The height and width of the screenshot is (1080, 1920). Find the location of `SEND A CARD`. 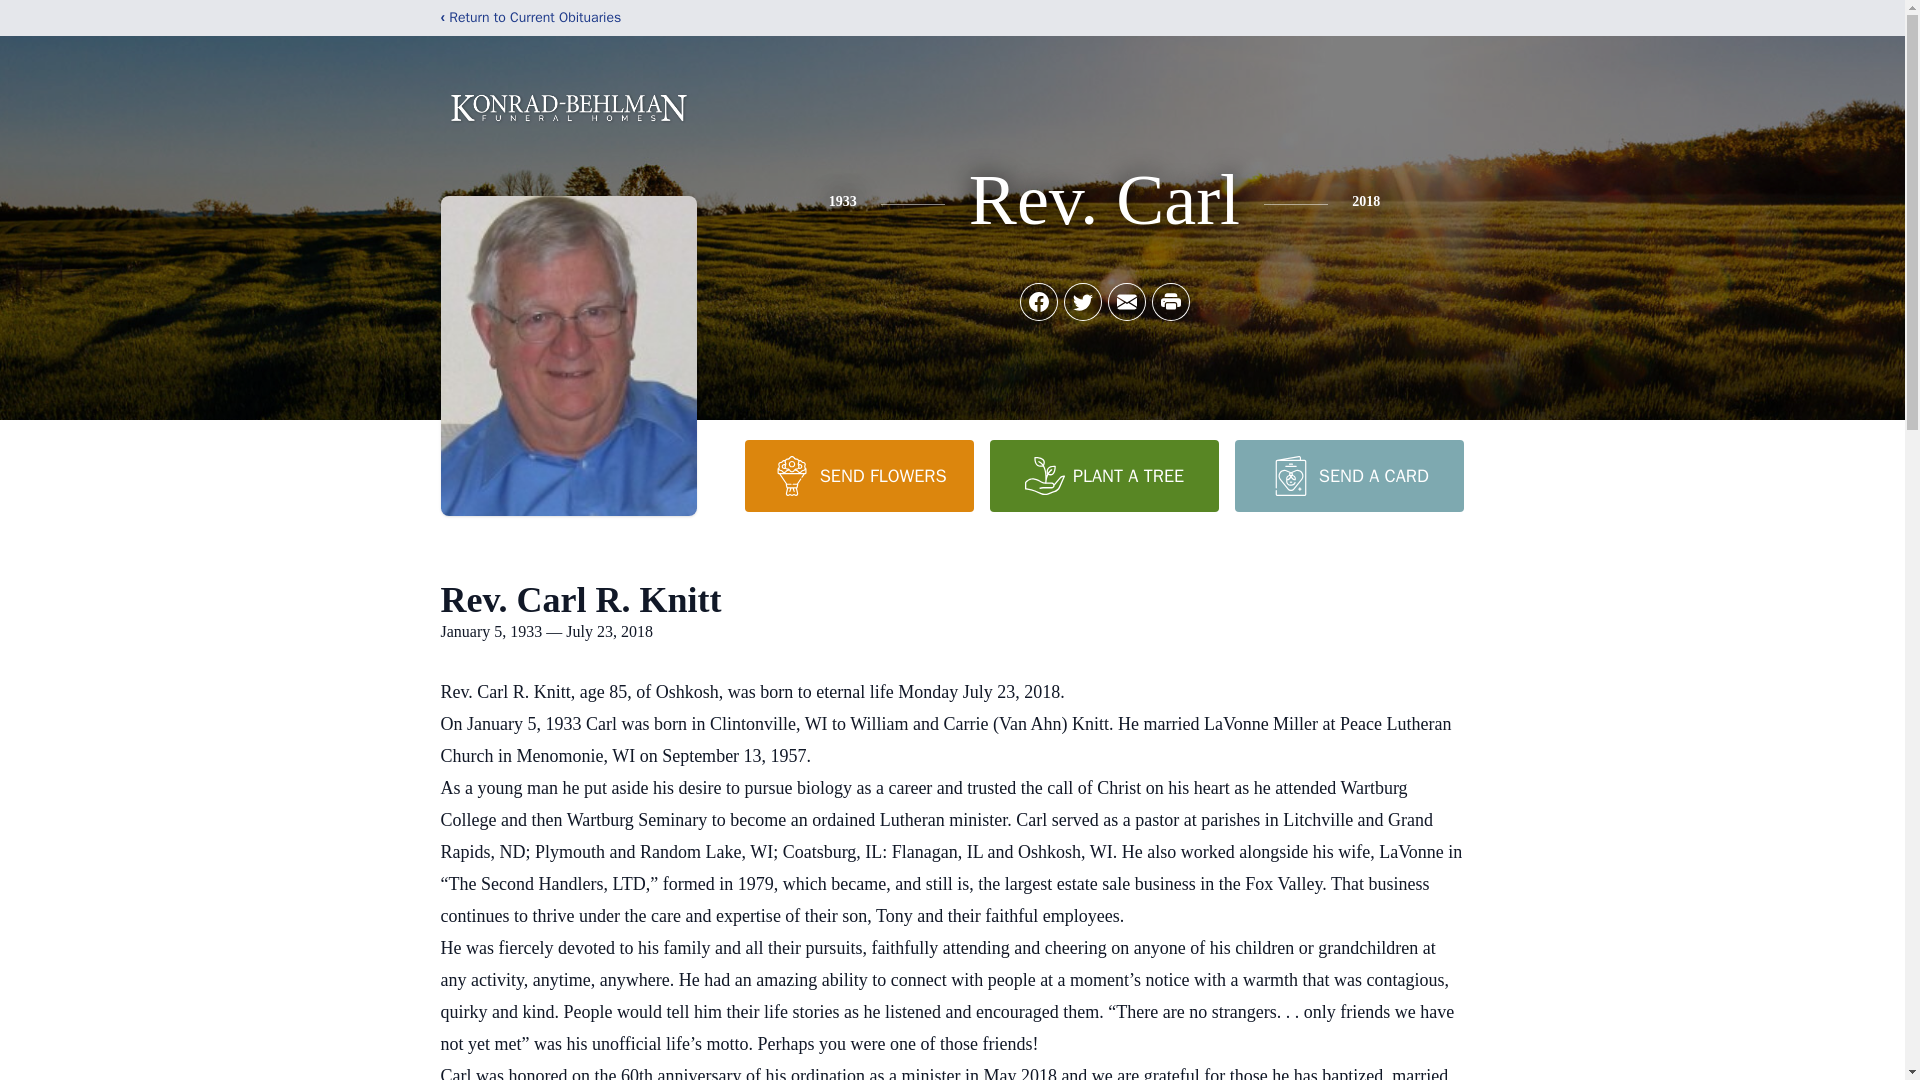

SEND A CARD is located at coordinates (1348, 475).